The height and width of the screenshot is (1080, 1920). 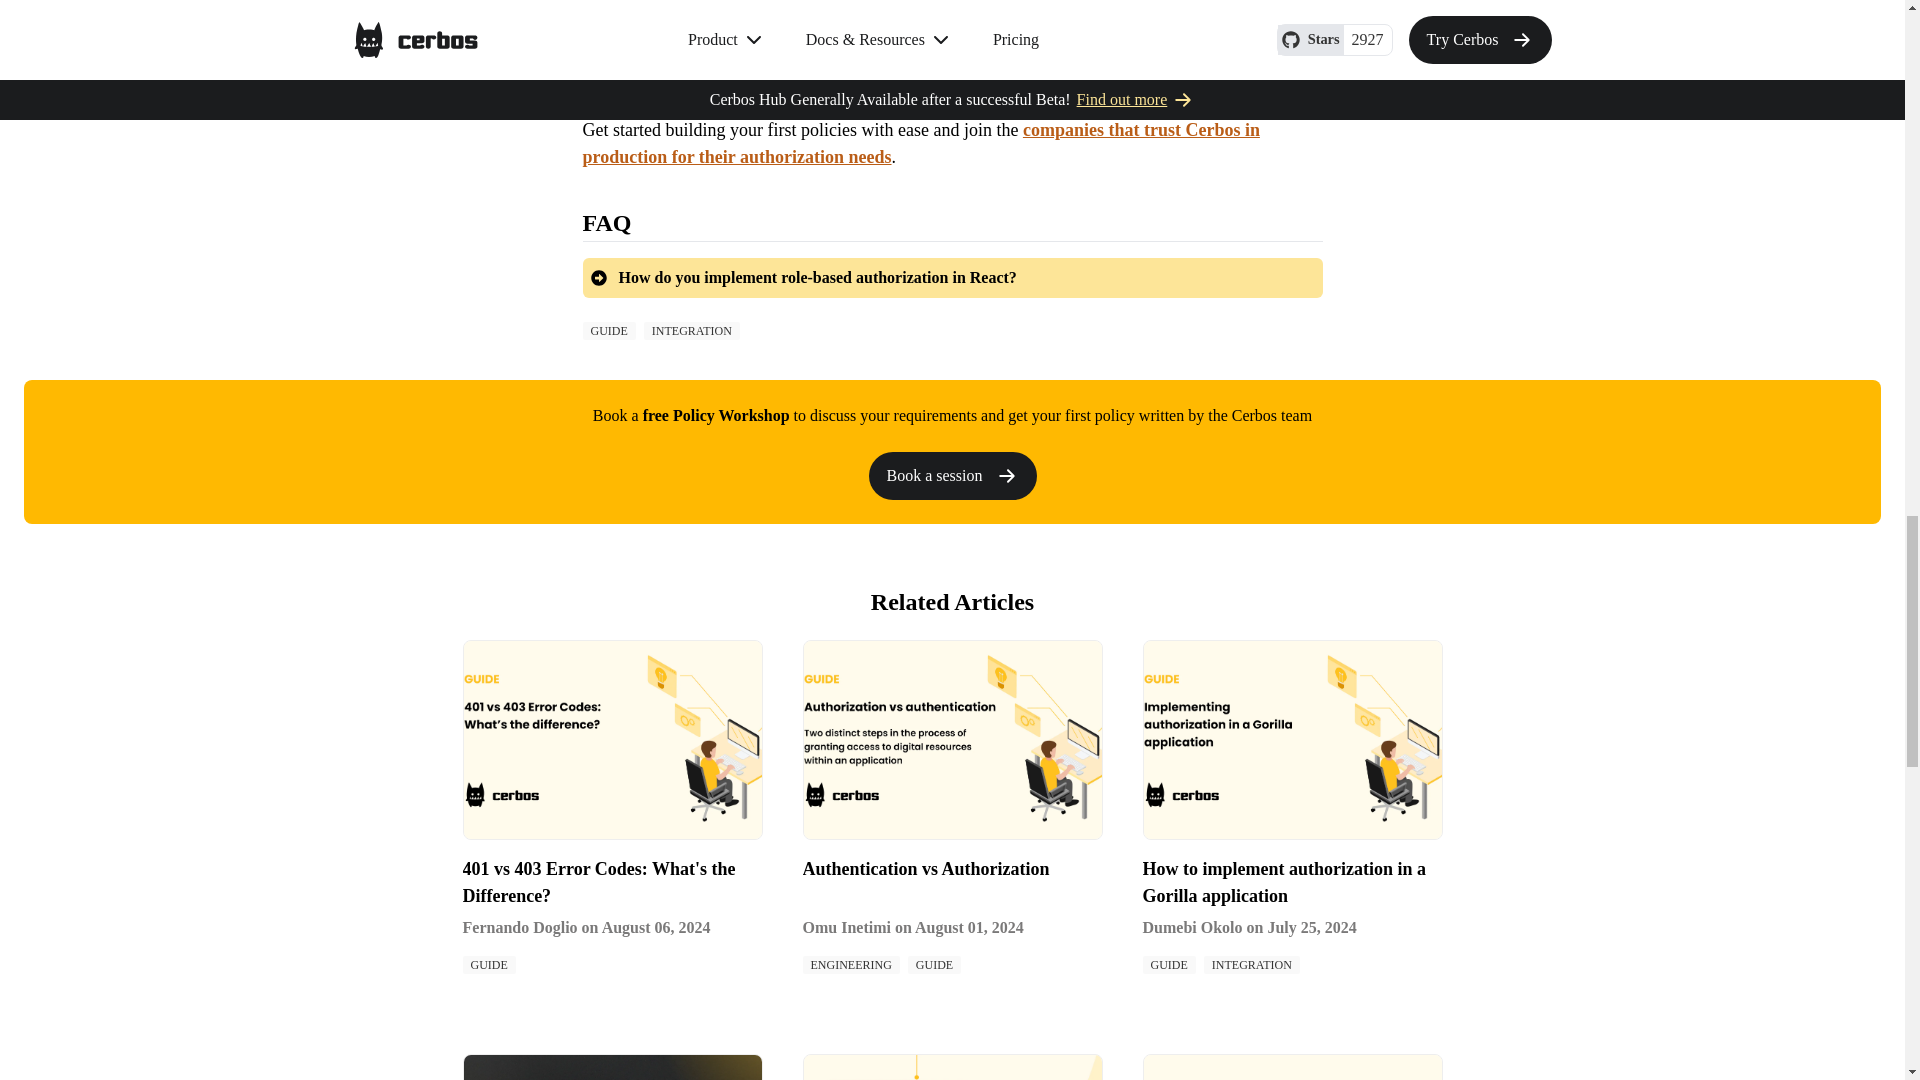 I want to click on Book a session, so click(x=952, y=475).